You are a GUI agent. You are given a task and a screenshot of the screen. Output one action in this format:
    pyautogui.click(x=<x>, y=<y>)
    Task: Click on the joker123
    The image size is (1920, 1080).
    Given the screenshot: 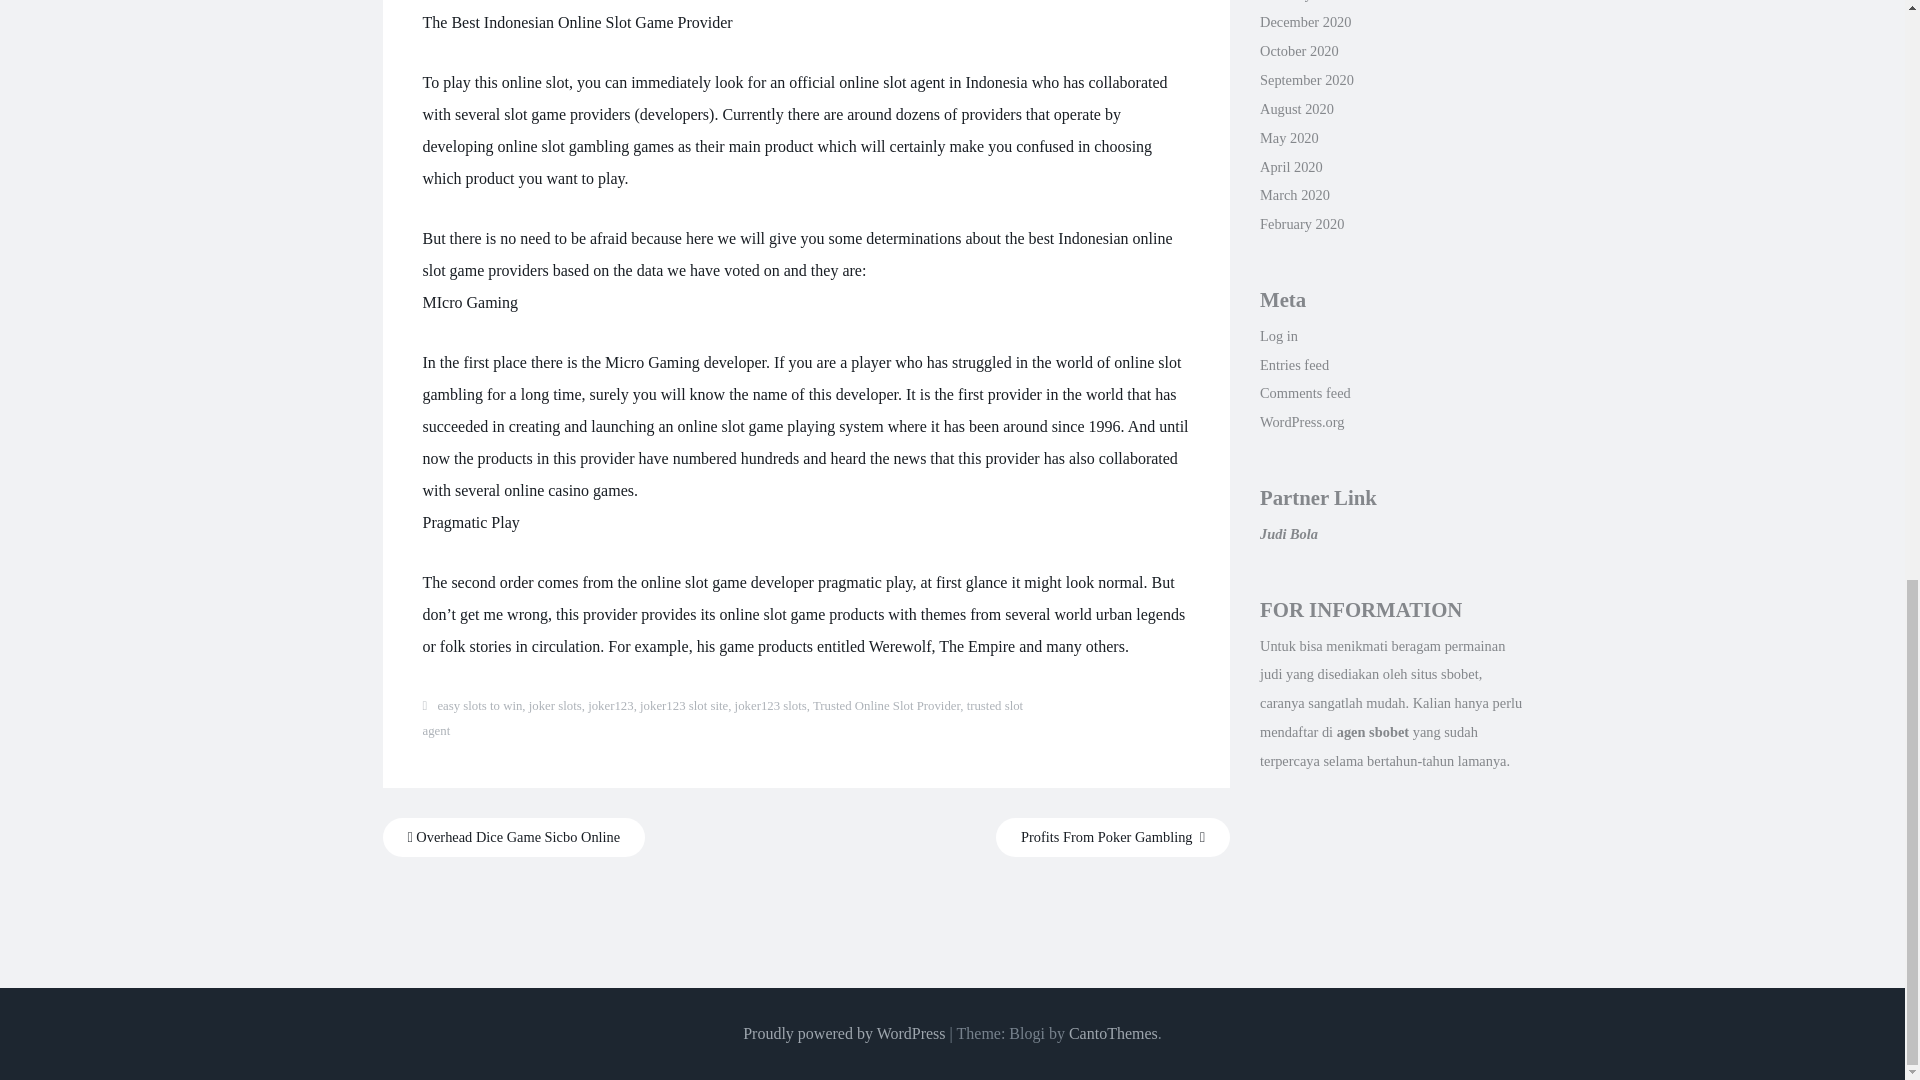 What is the action you would take?
    pyautogui.click(x=610, y=705)
    